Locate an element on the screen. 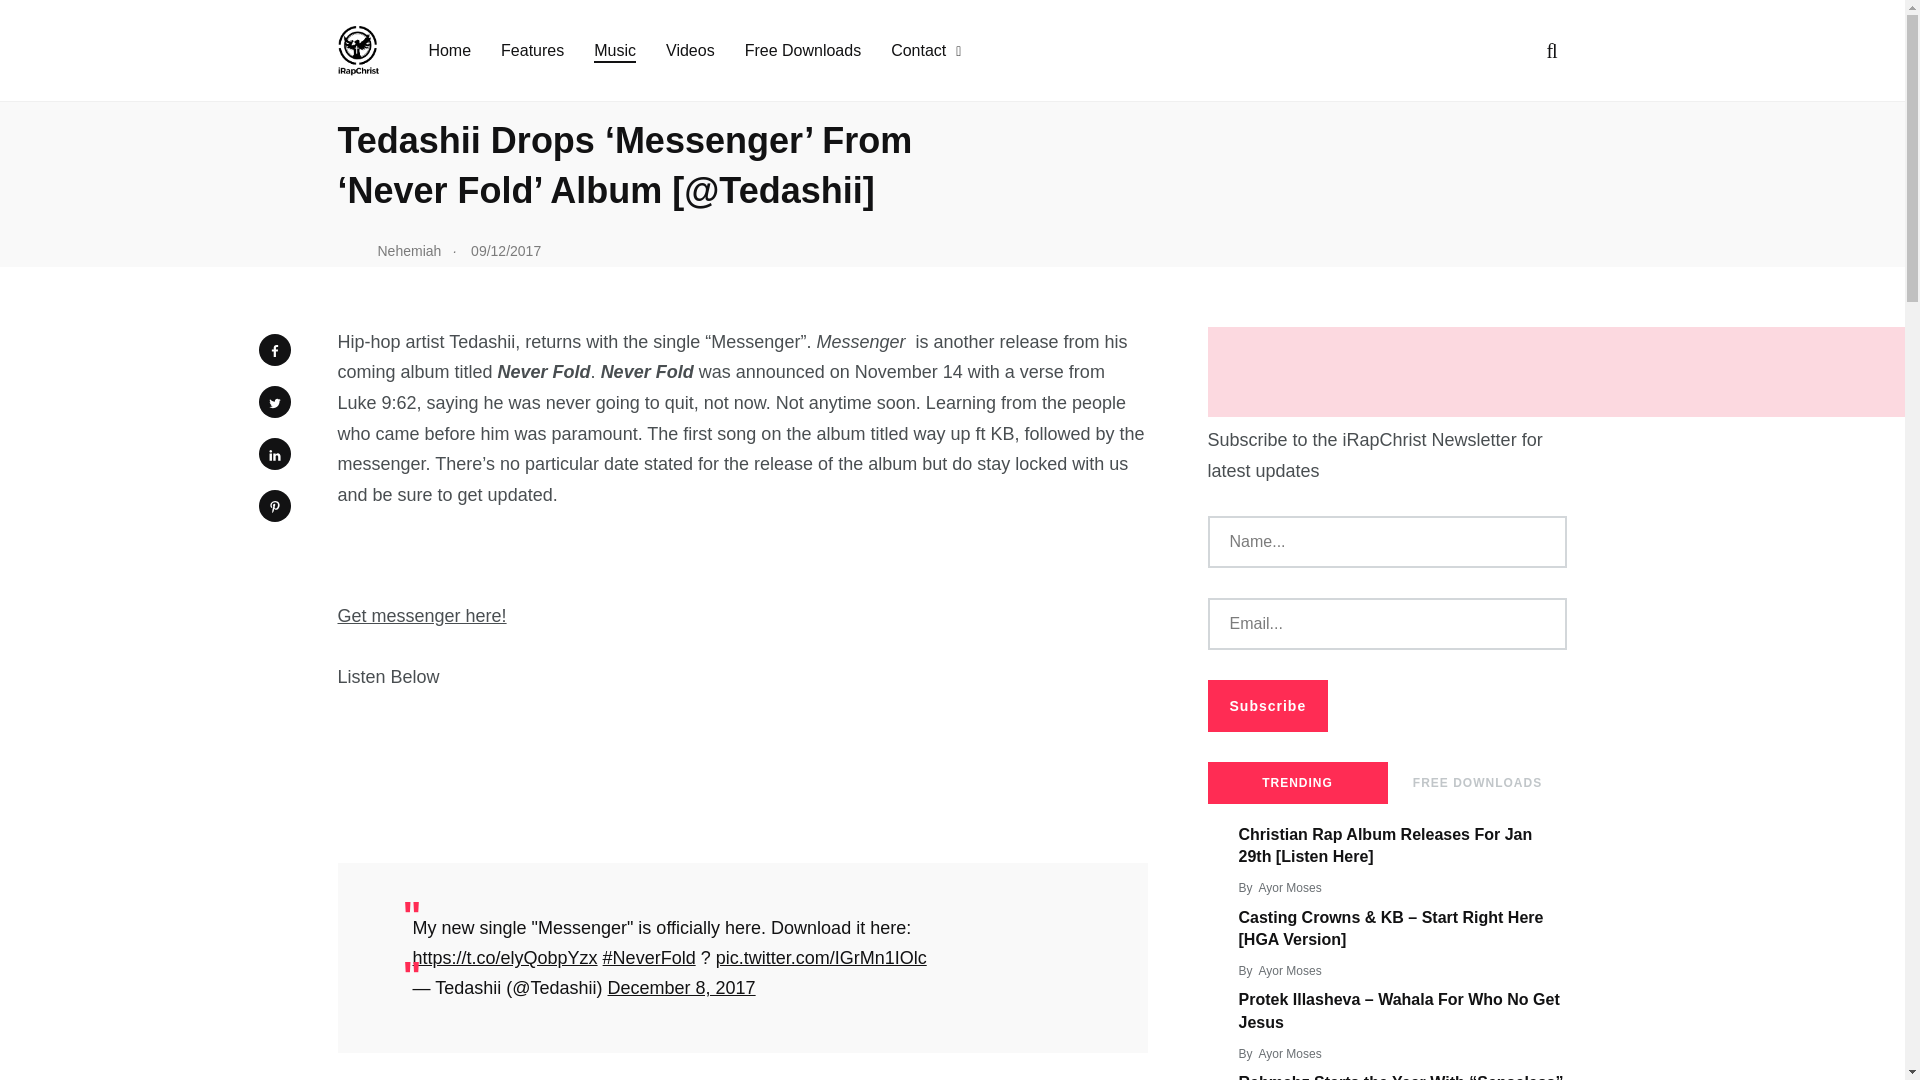 This screenshot has height=1080, width=1920. Nehemiah is located at coordinates (389, 251).